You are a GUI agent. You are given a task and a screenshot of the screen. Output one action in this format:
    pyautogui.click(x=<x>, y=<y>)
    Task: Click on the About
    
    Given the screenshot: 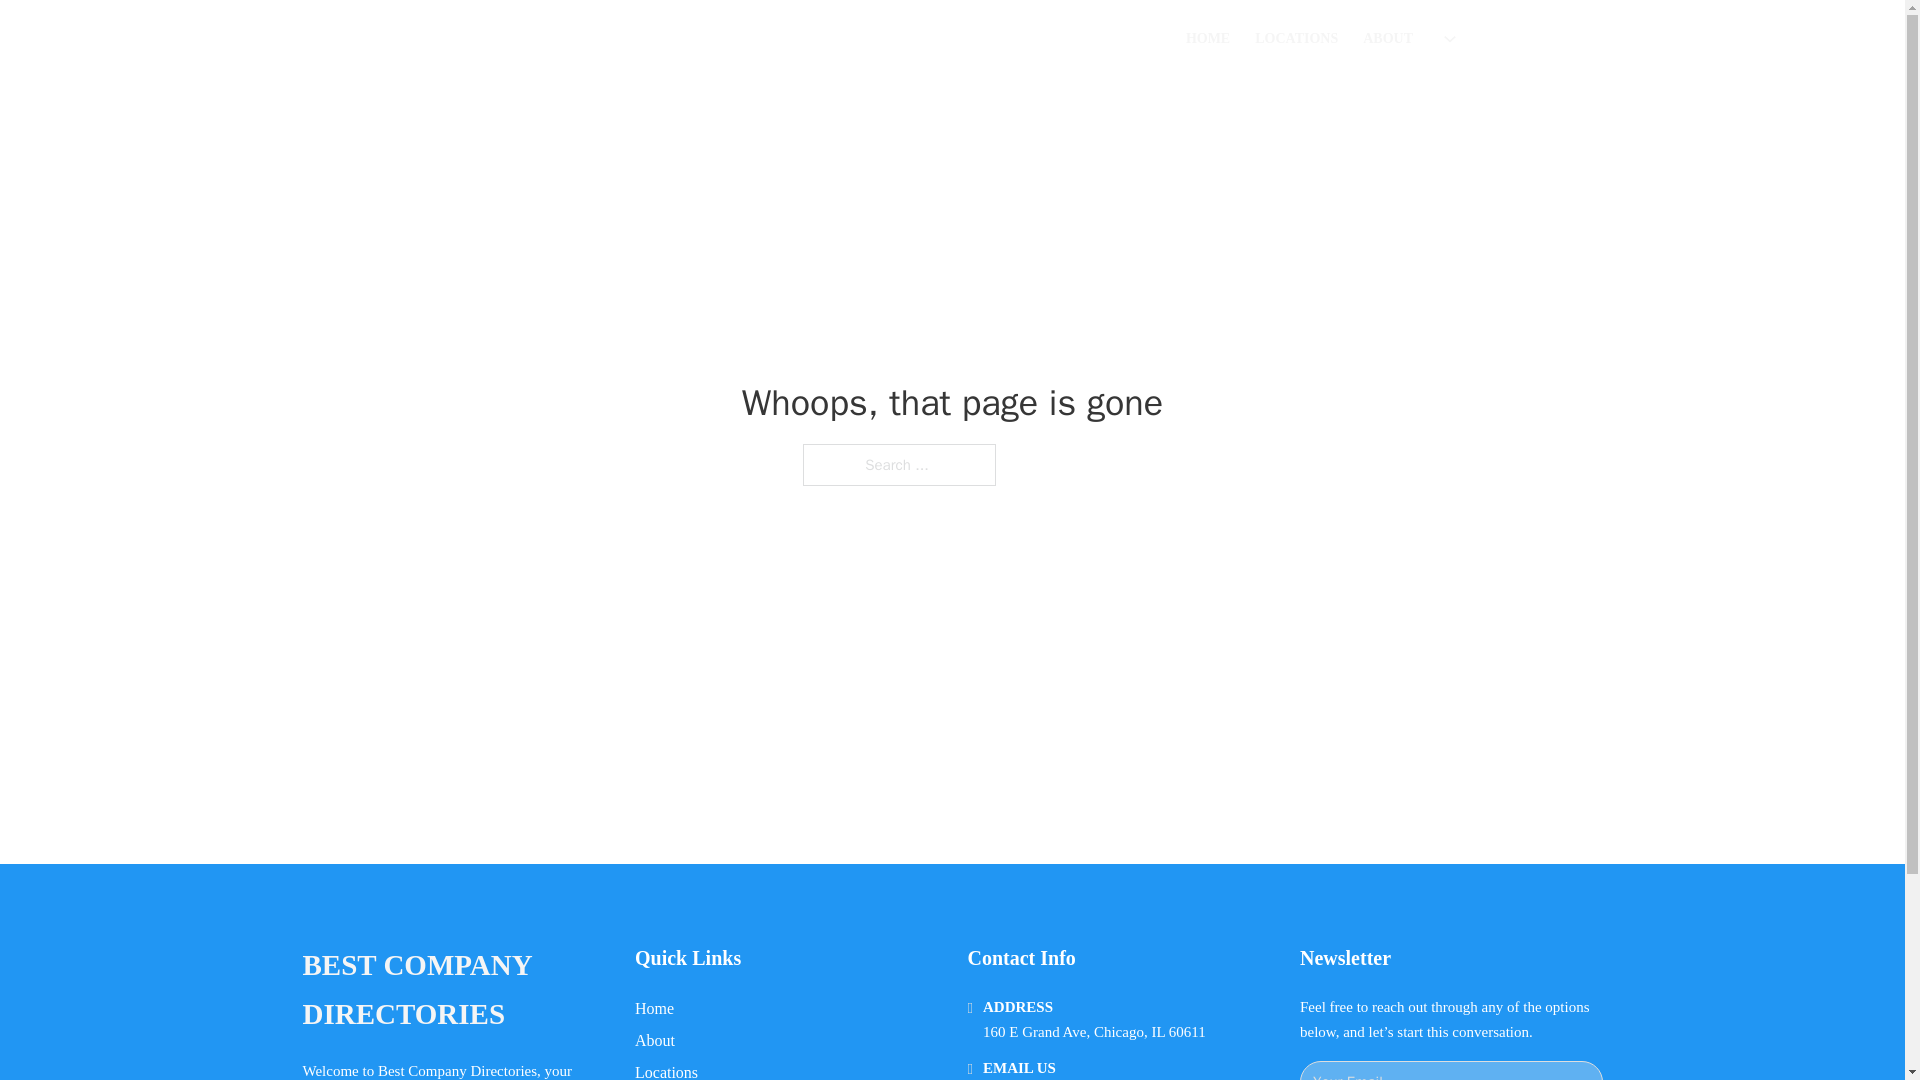 What is the action you would take?
    pyautogui.click(x=655, y=1040)
    